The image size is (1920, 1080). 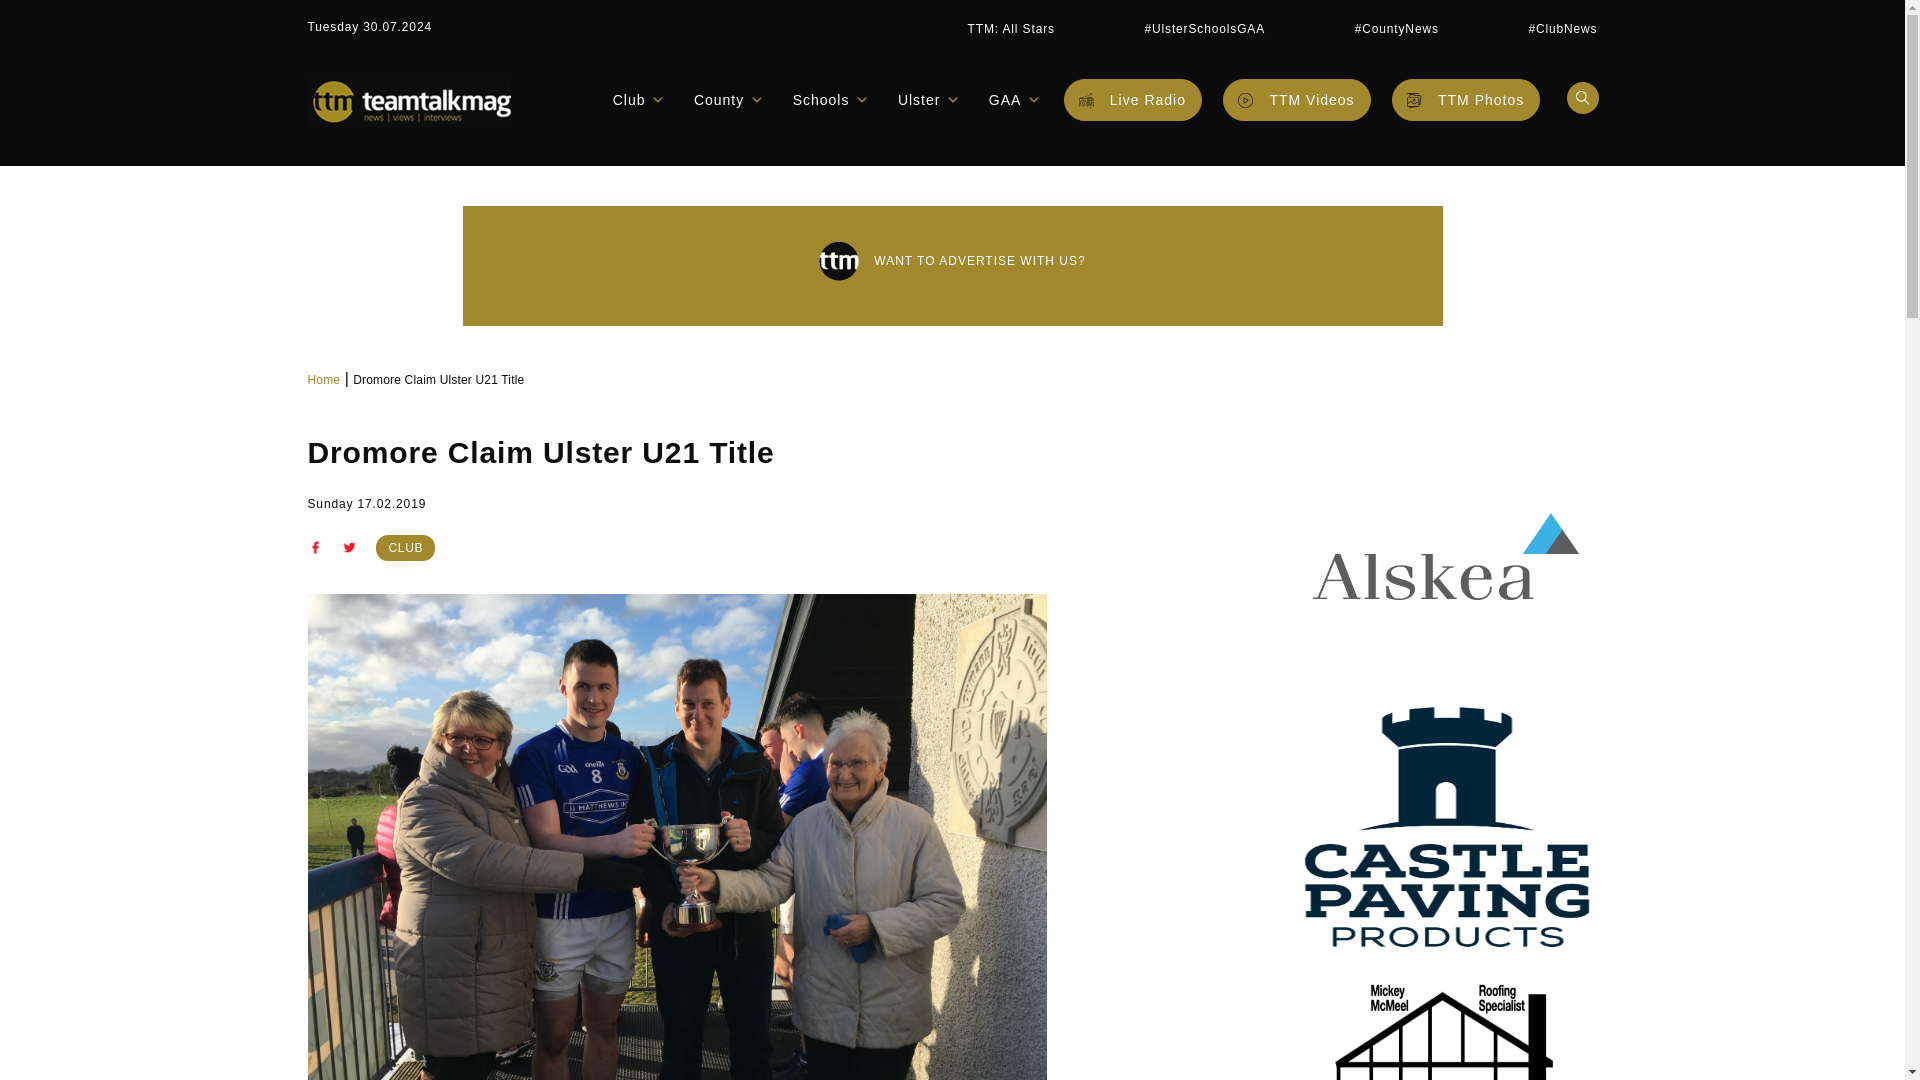 I want to click on TeamTalk Mag, so click(x=408, y=101).